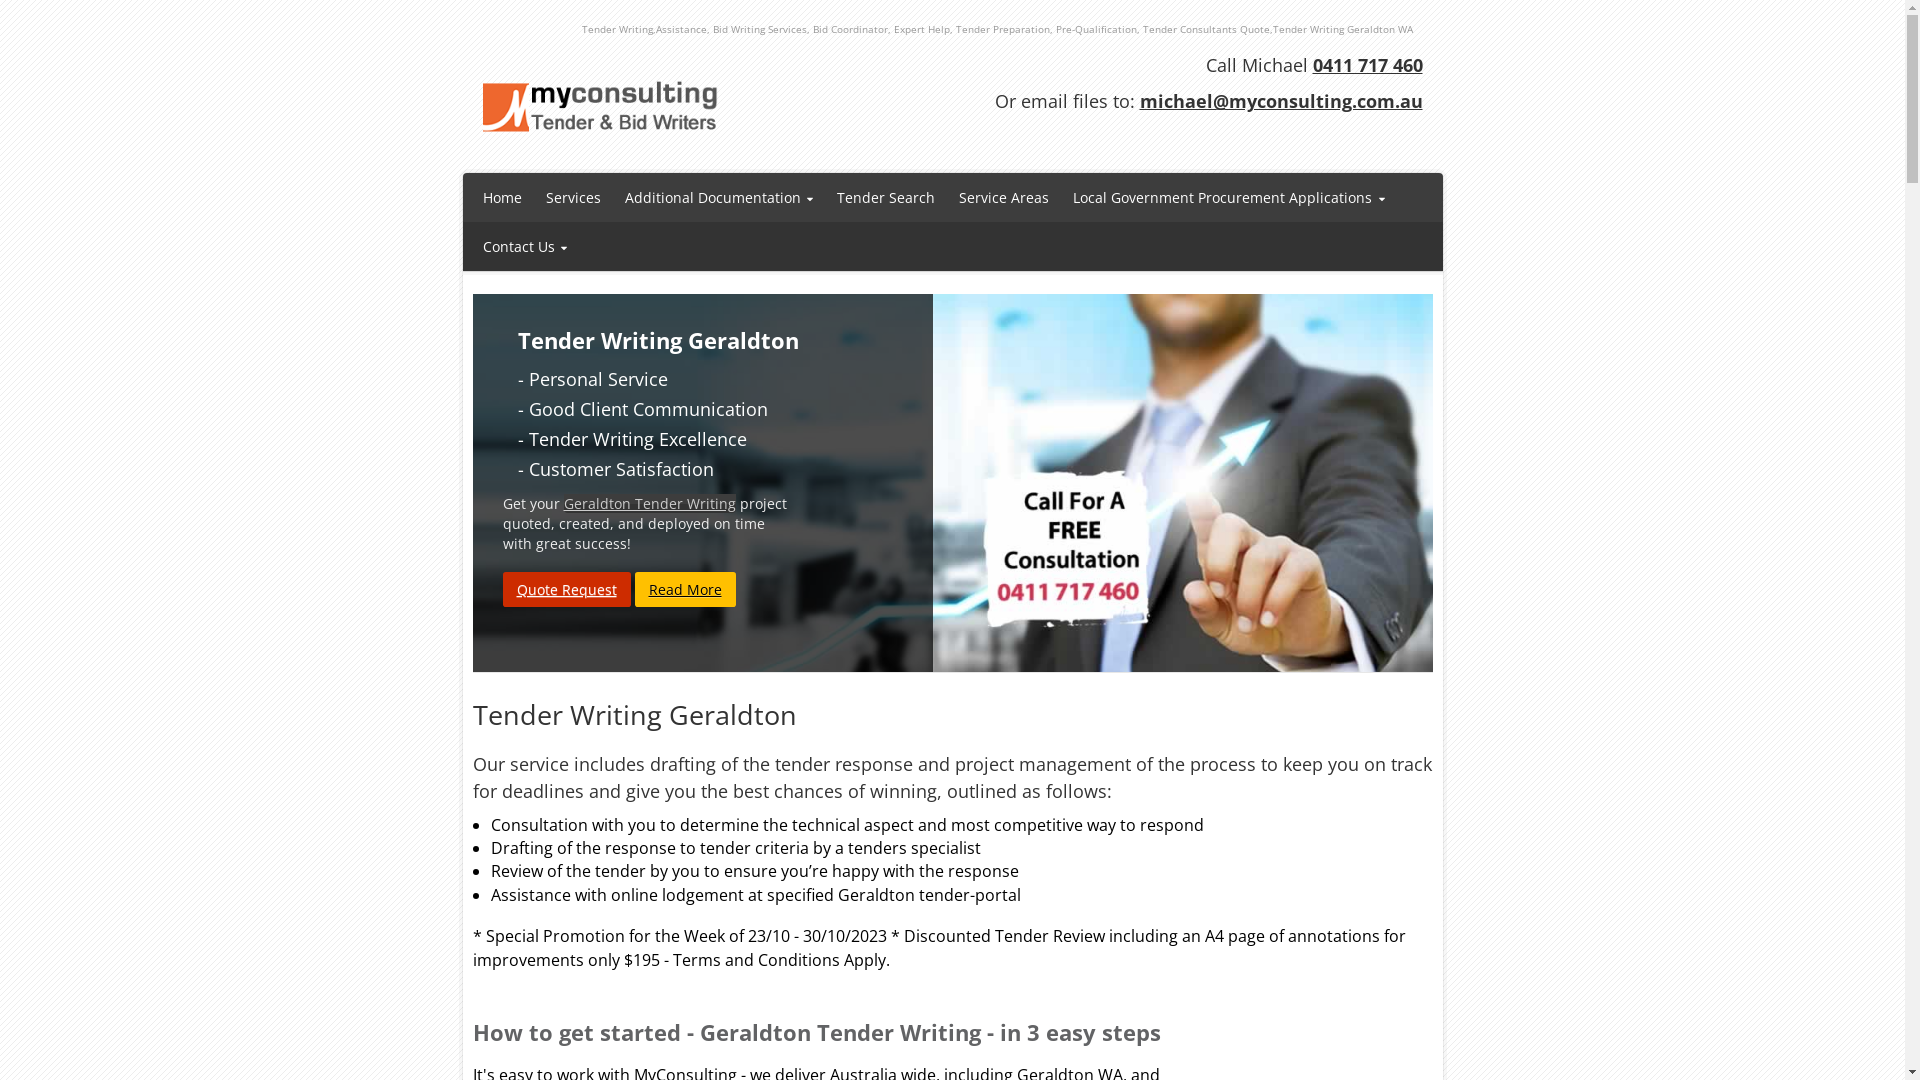 The width and height of the screenshot is (1920, 1080). What do you see at coordinates (718, 198) in the screenshot?
I see `Additional Documentation` at bounding box center [718, 198].